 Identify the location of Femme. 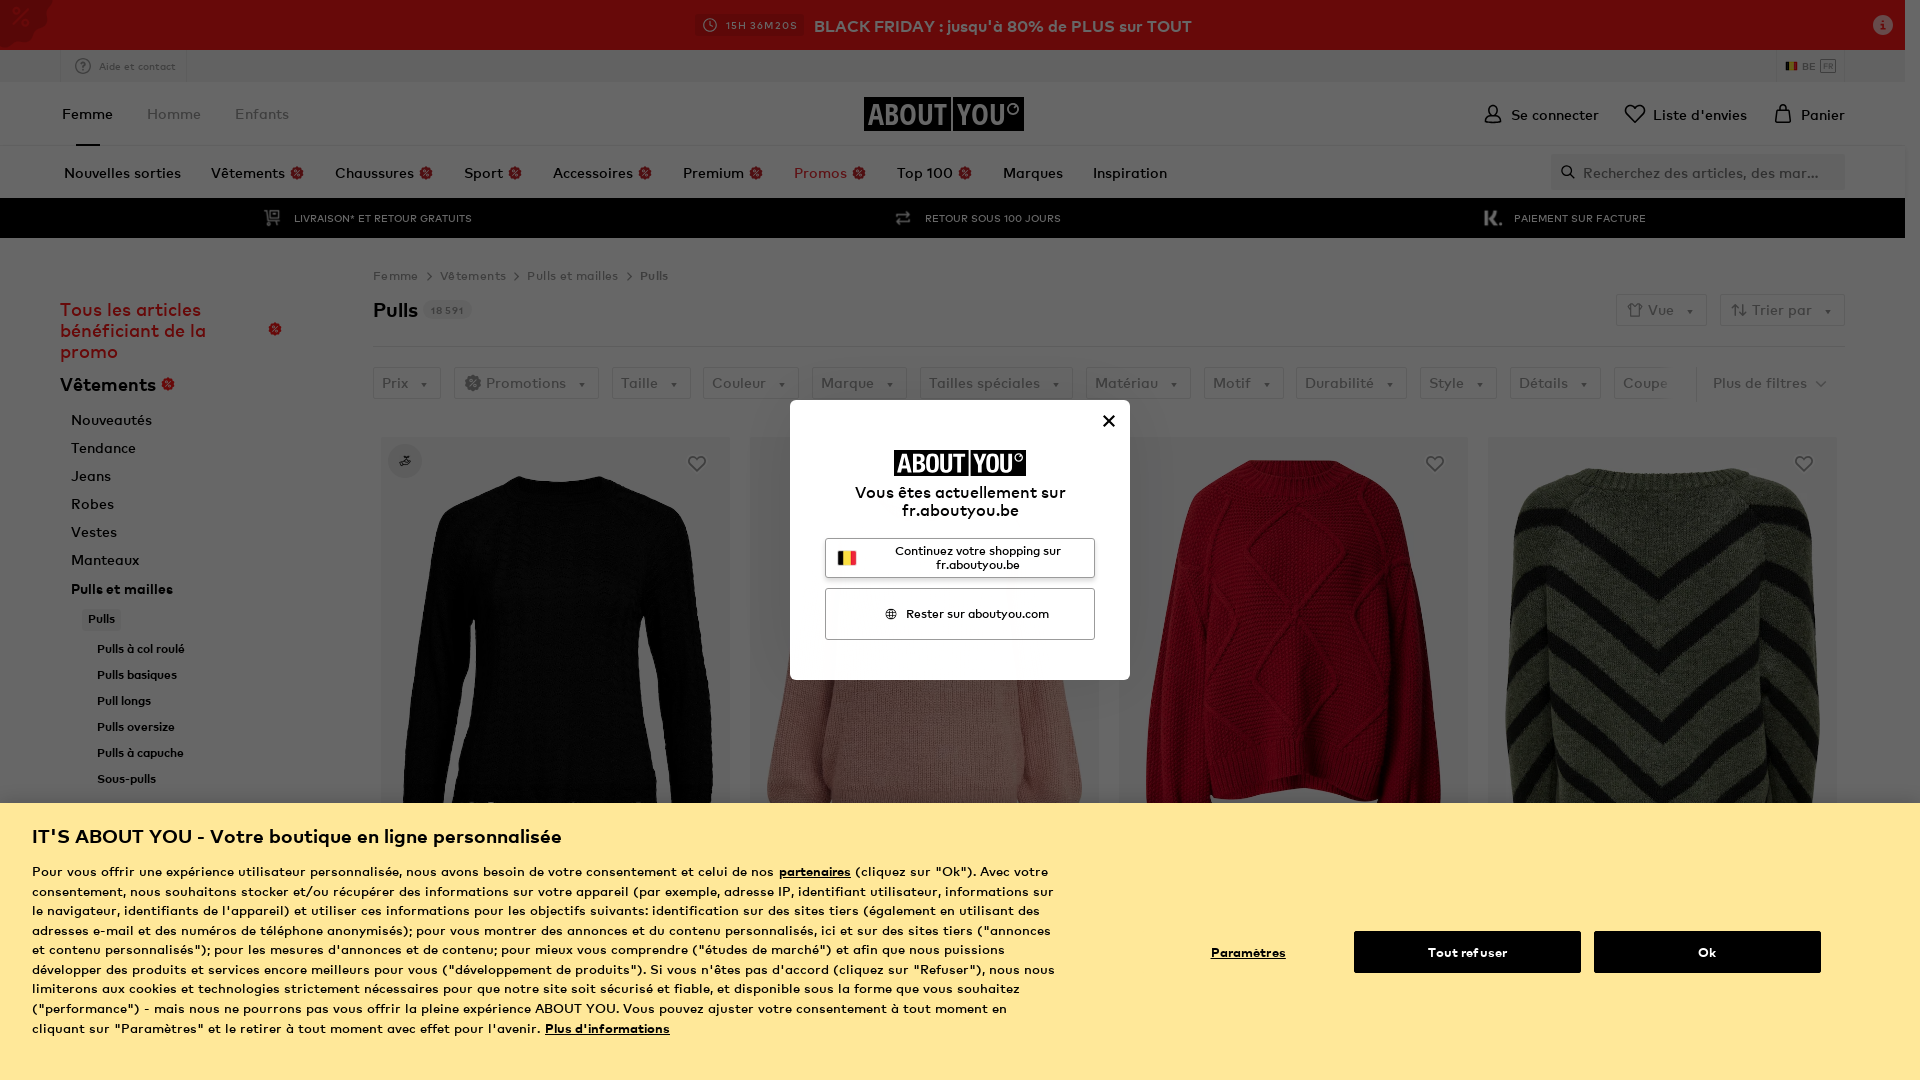
(396, 275).